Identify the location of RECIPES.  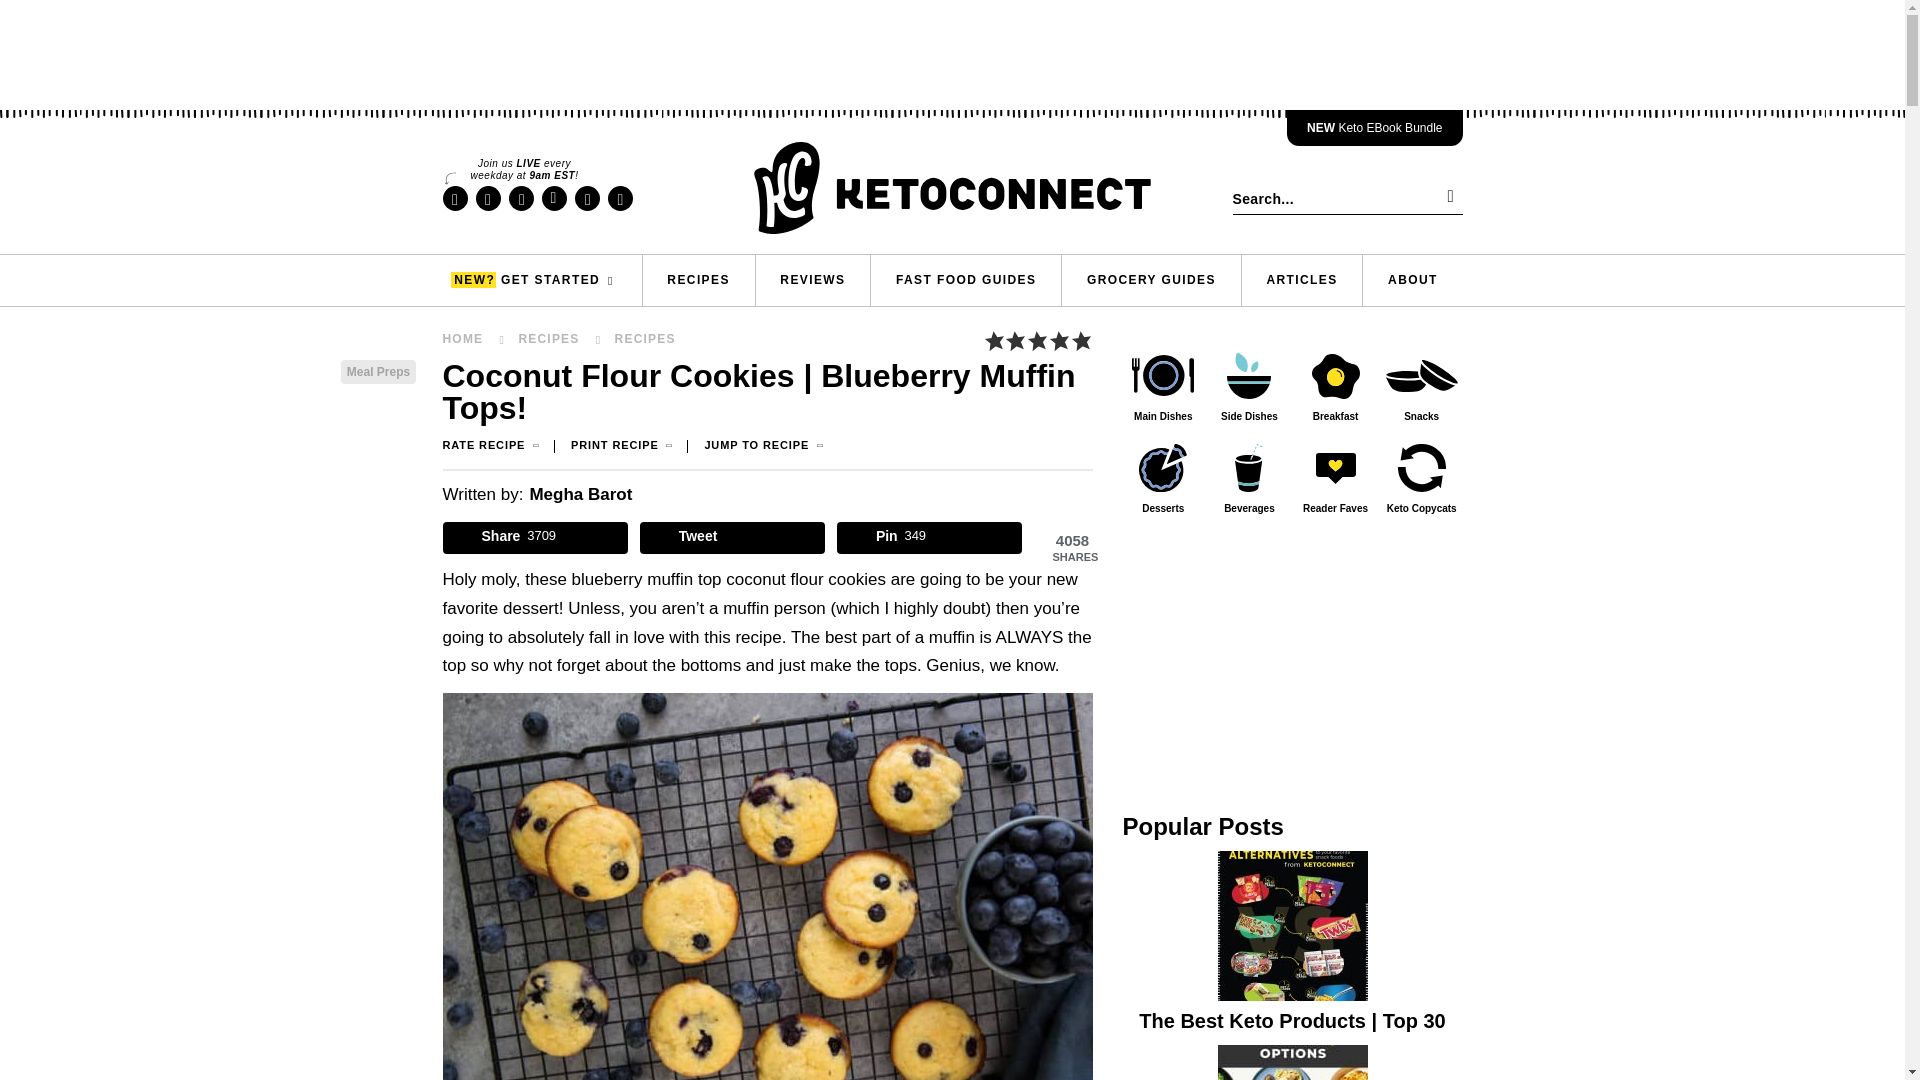
(698, 280).